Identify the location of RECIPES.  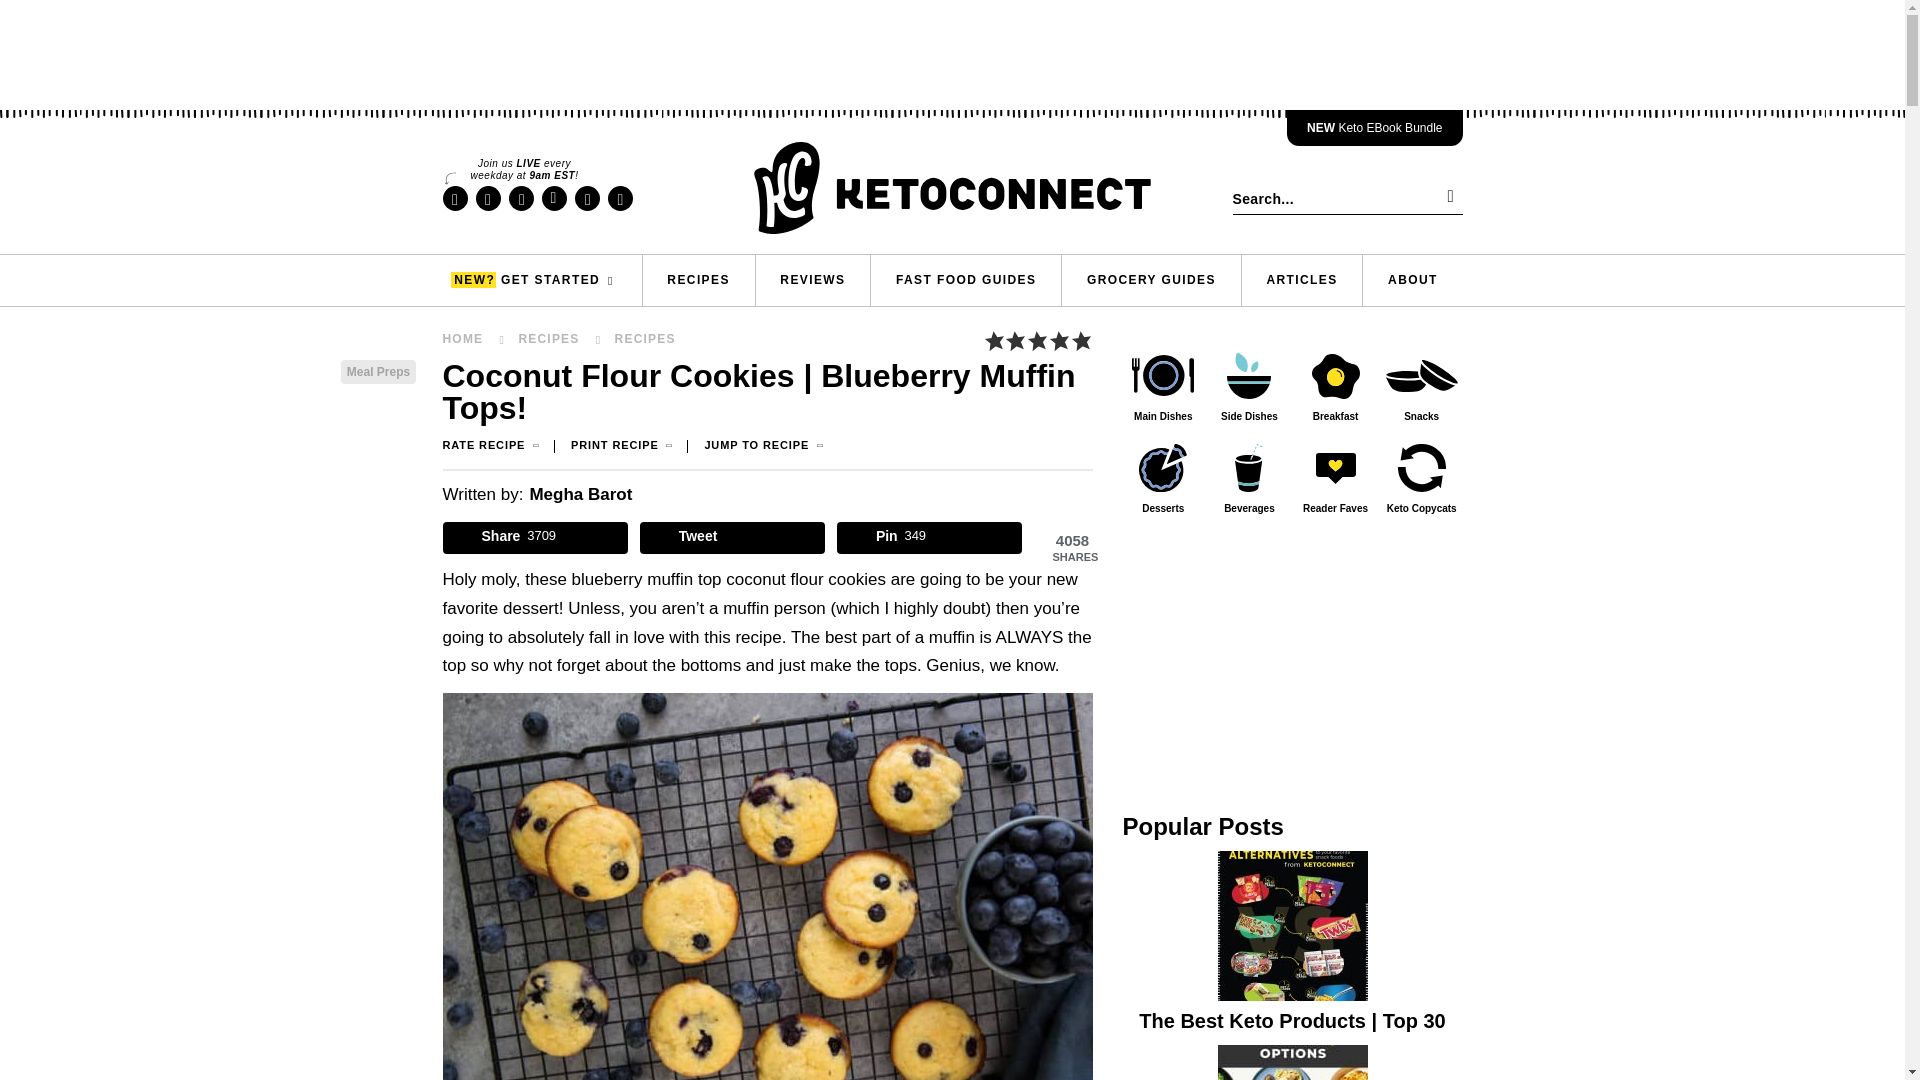
(698, 280).